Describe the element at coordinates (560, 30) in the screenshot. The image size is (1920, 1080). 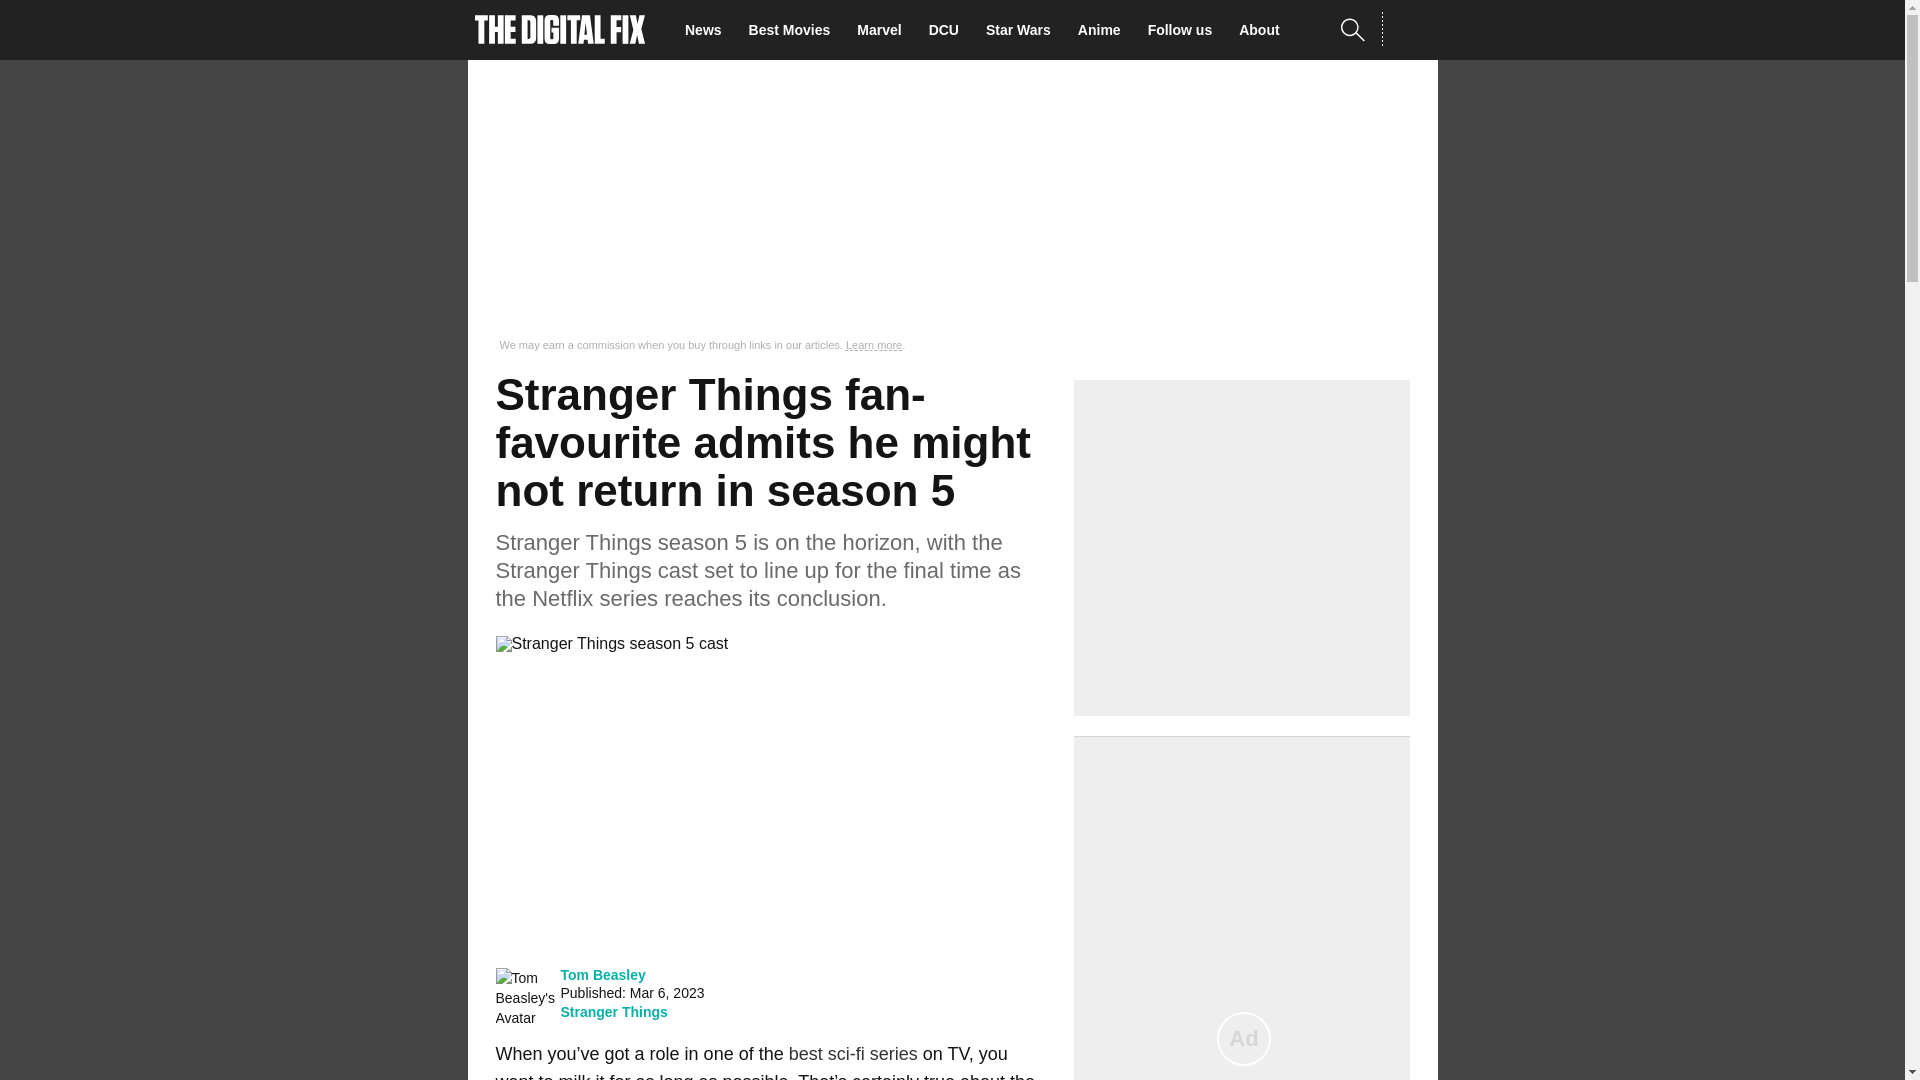
I see `The Digital Fix` at that location.